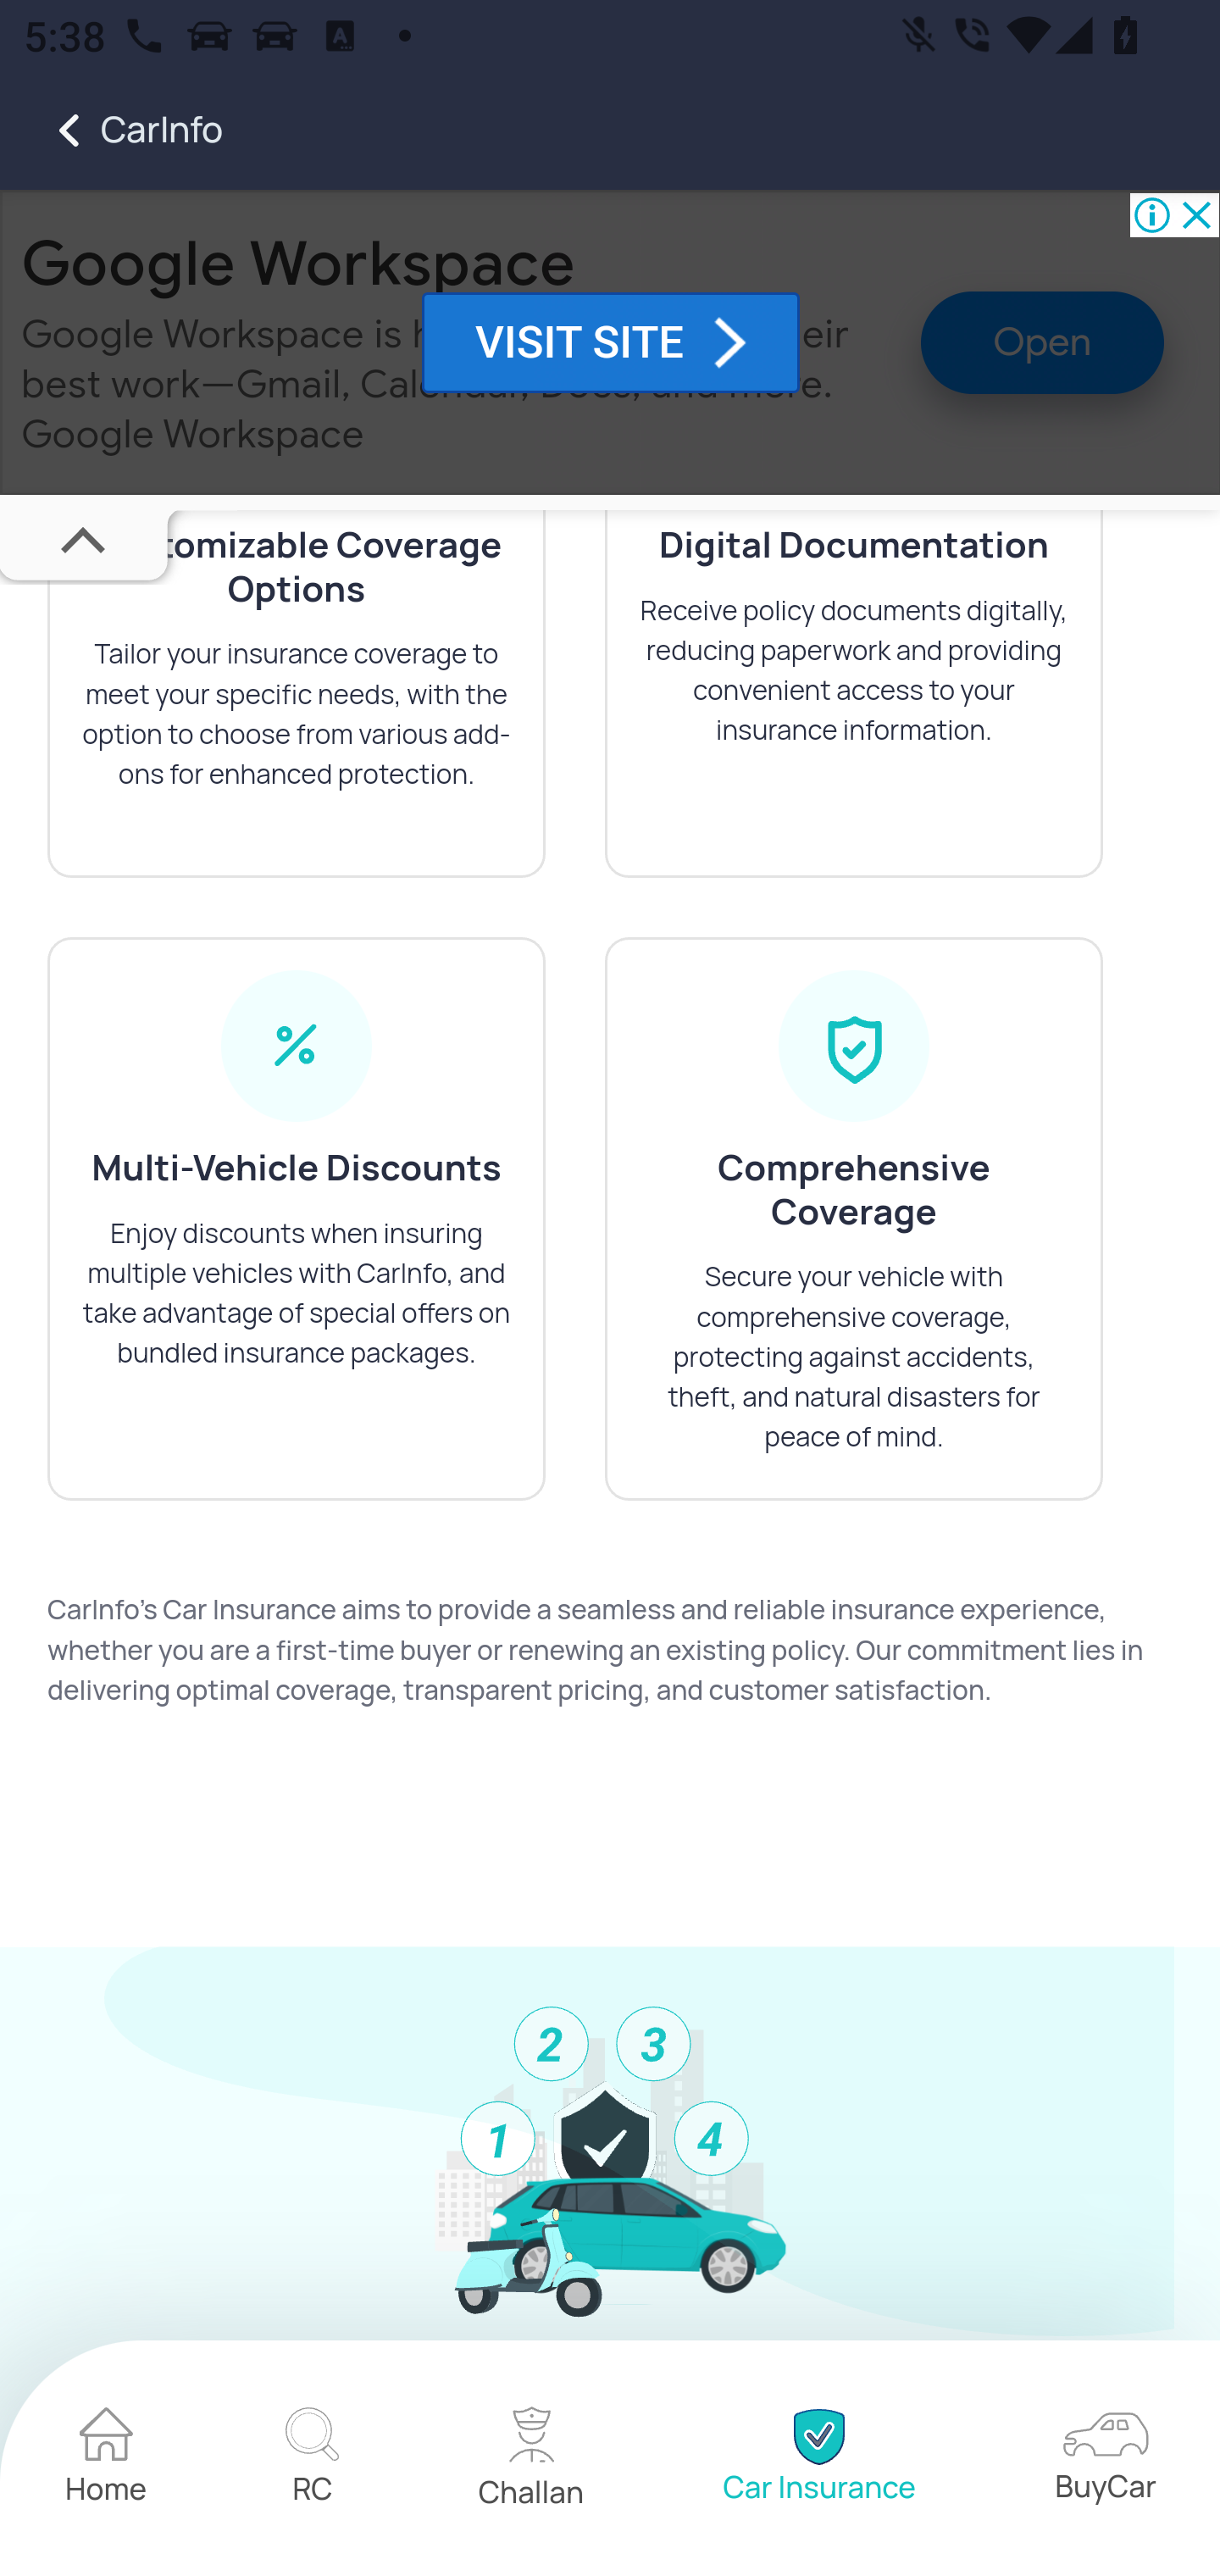 The height and width of the screenshot is (2576, 1220). Describe the element at coordinates (112, 130) in the screenshot. I see `CarInfo` at that location.